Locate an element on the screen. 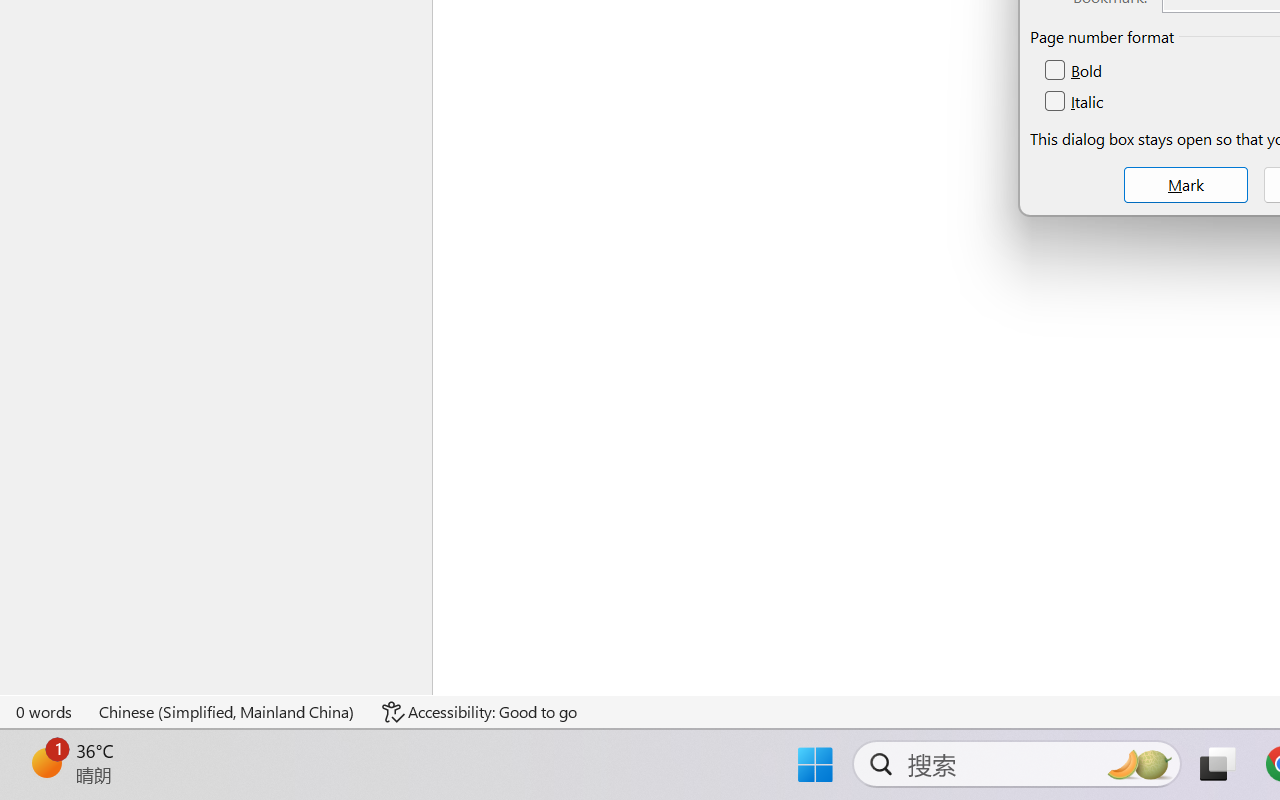  Mark is located at coordinates (1186, 185).